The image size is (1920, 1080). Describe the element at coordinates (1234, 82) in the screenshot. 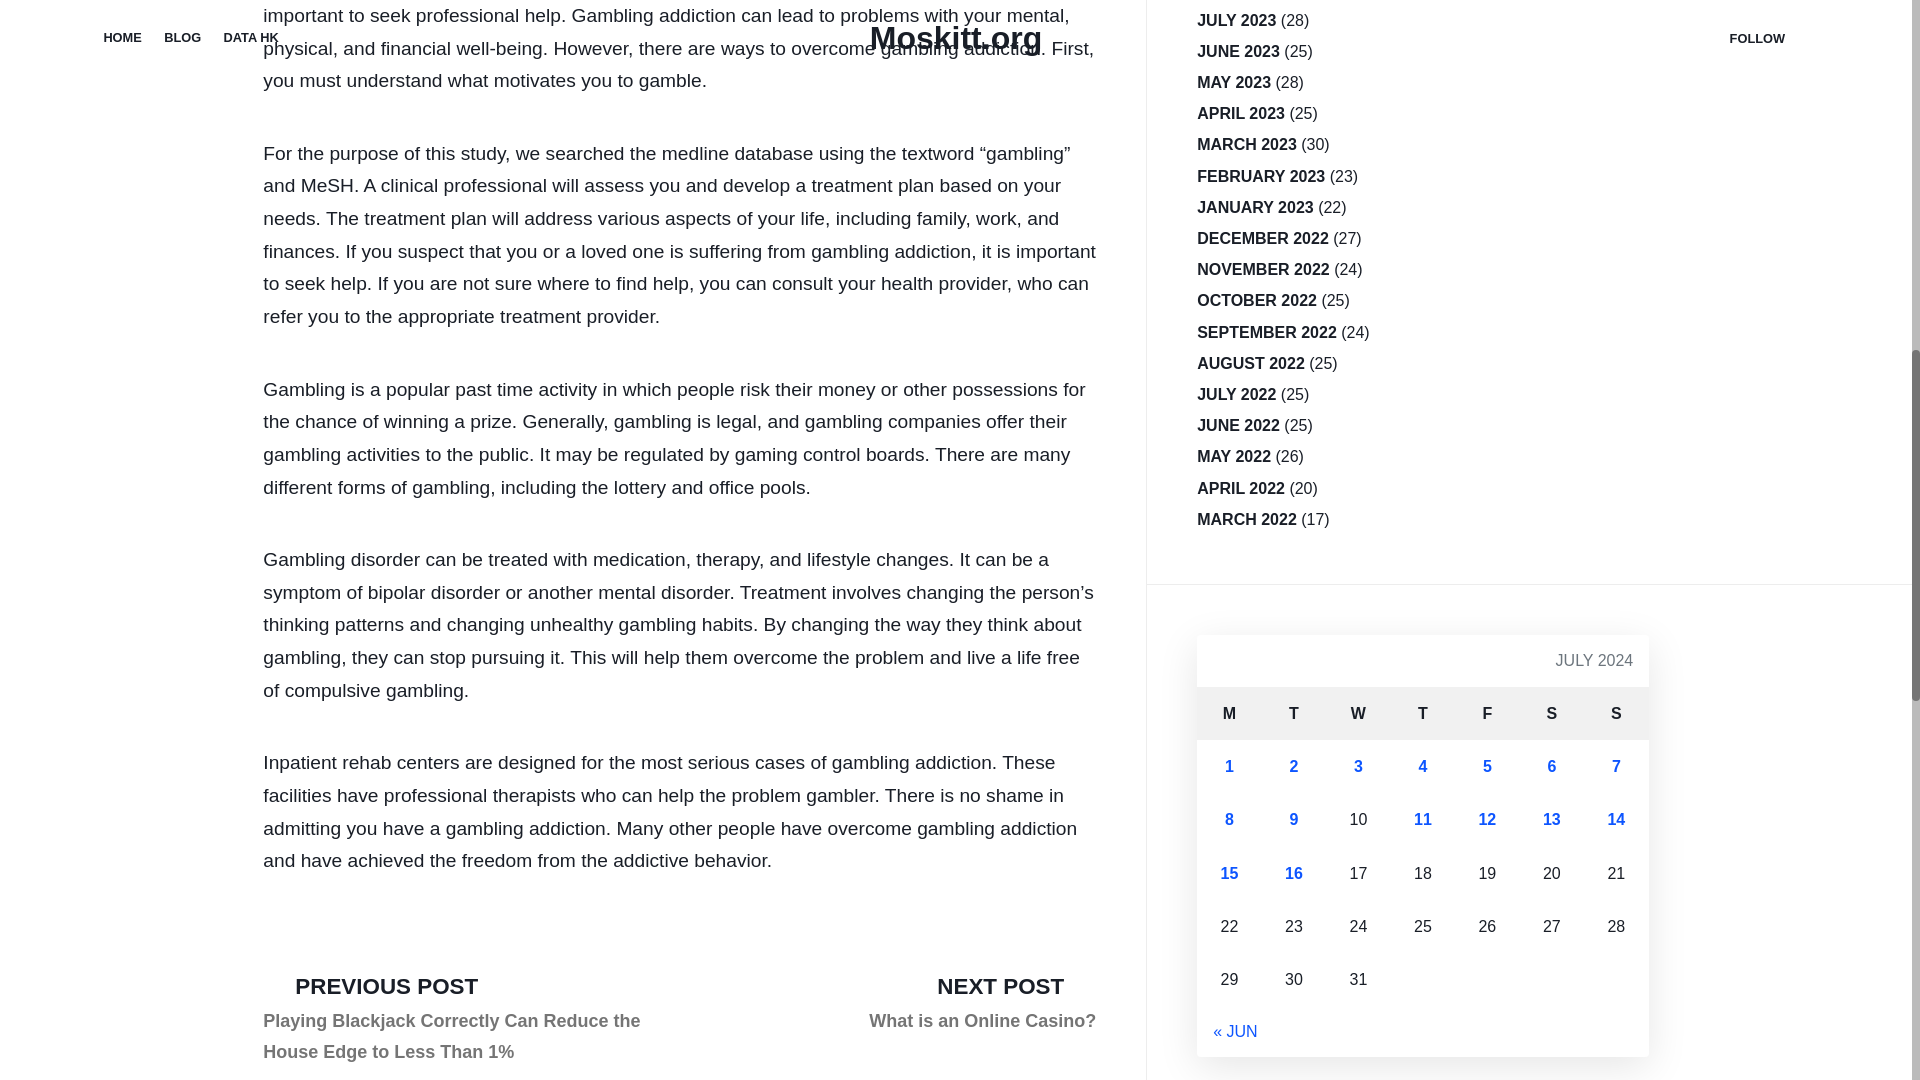

I see `MAY 2023` at that location.